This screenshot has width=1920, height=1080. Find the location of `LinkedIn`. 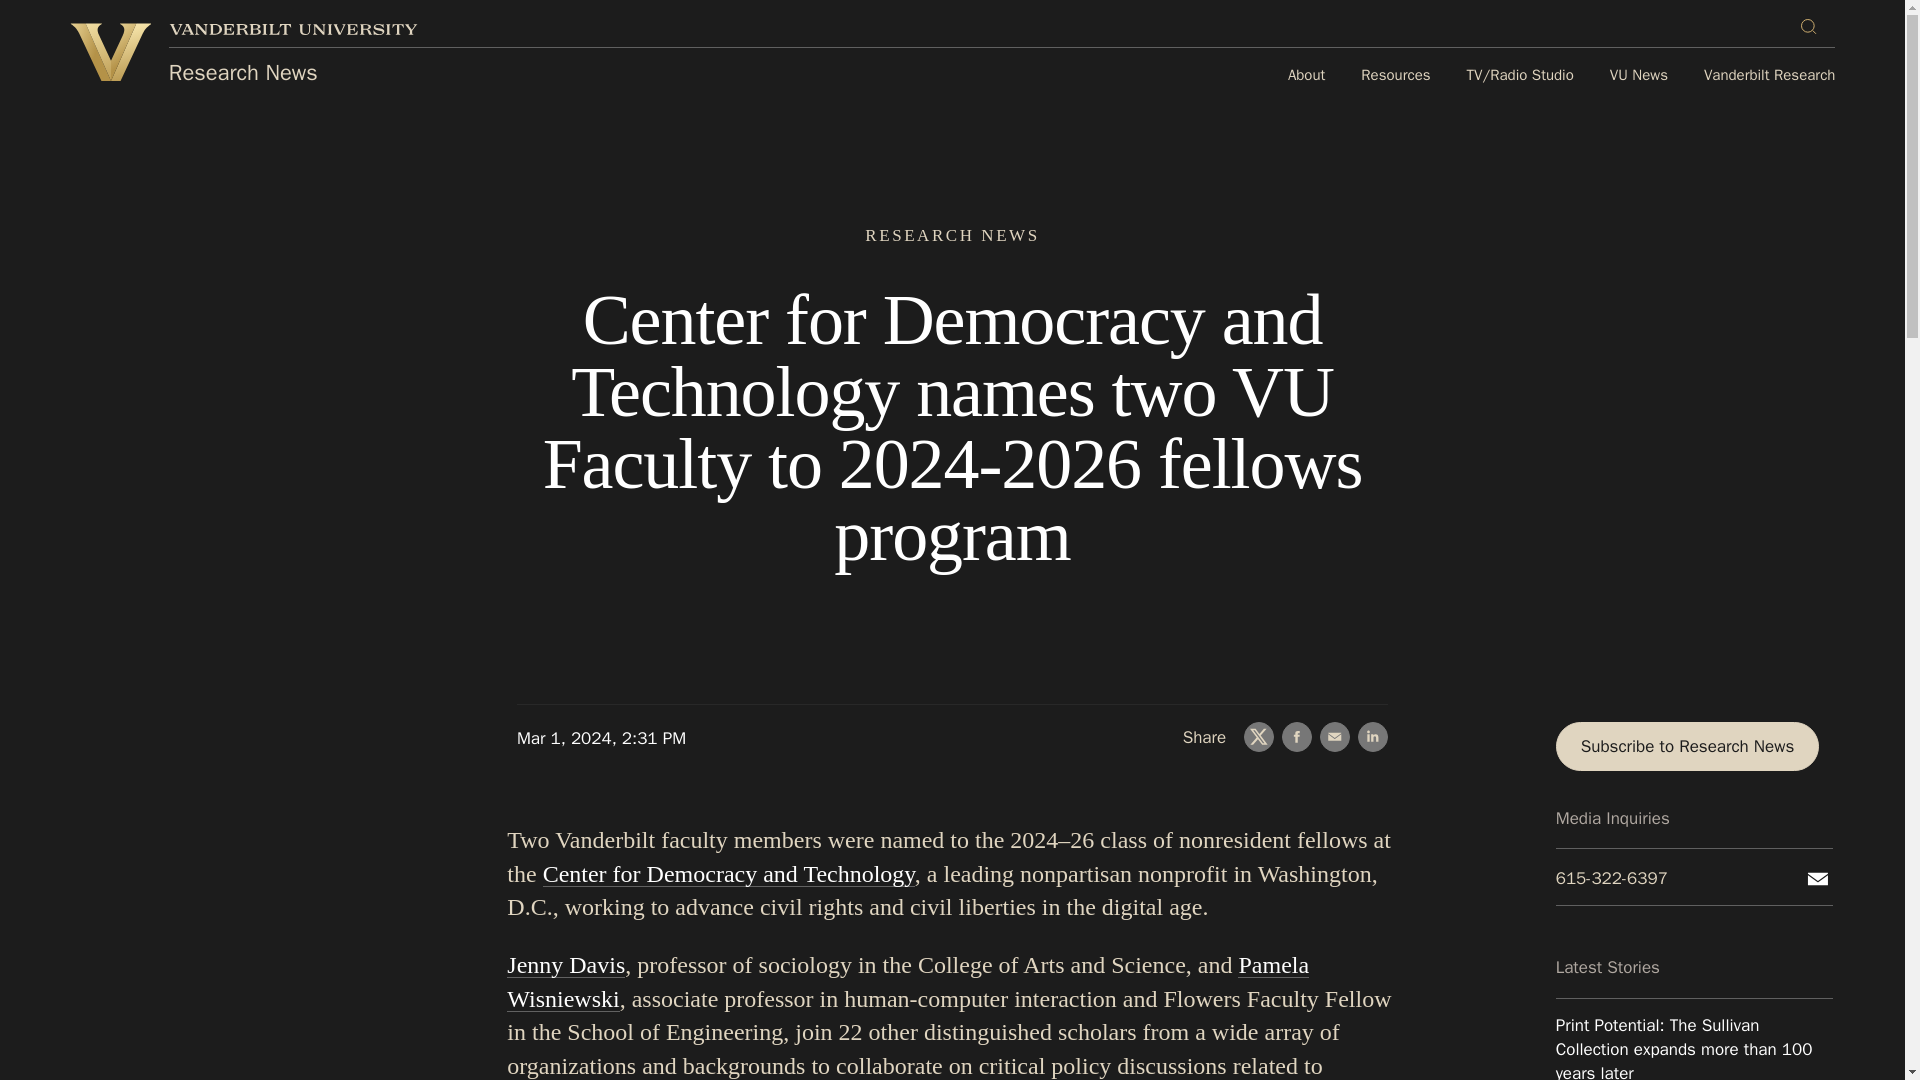

LinkedIn is located at coordinates (1372, 736).